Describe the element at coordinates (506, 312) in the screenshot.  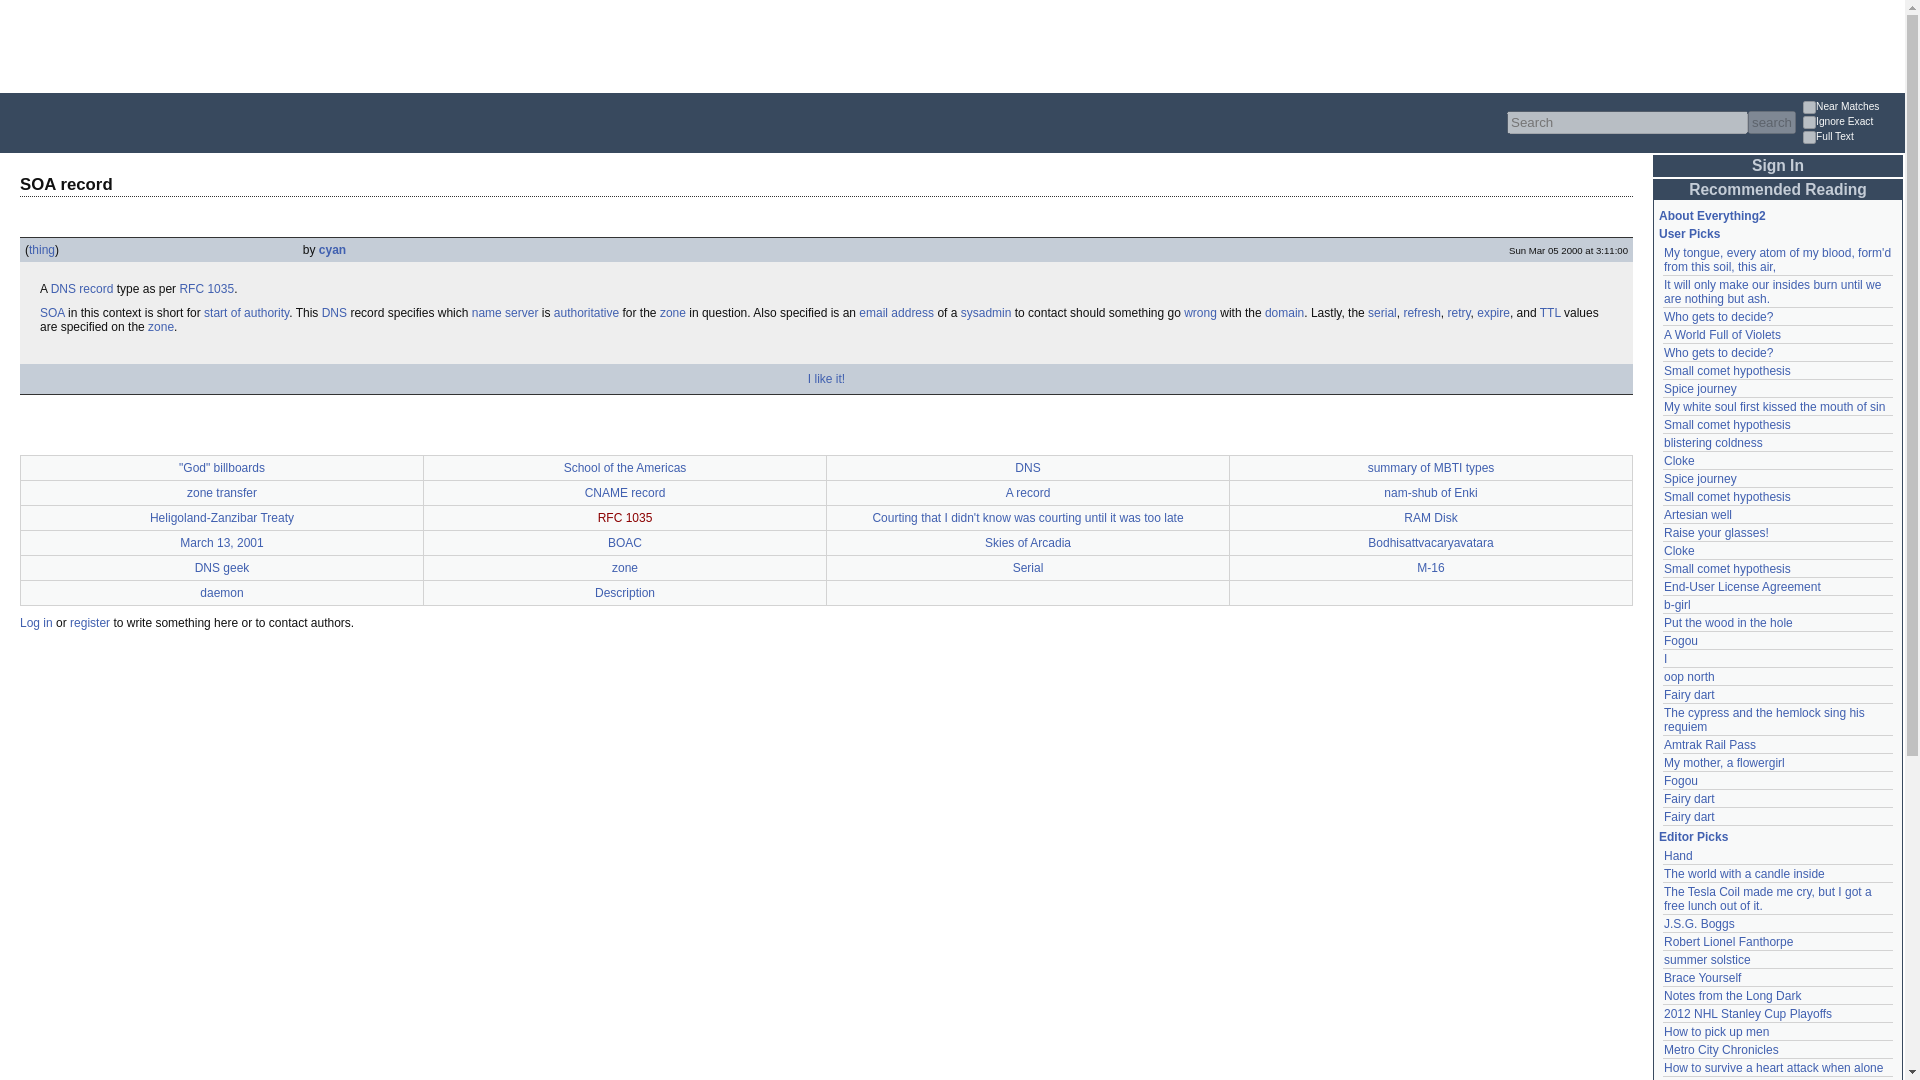
I see `name server` at that location.